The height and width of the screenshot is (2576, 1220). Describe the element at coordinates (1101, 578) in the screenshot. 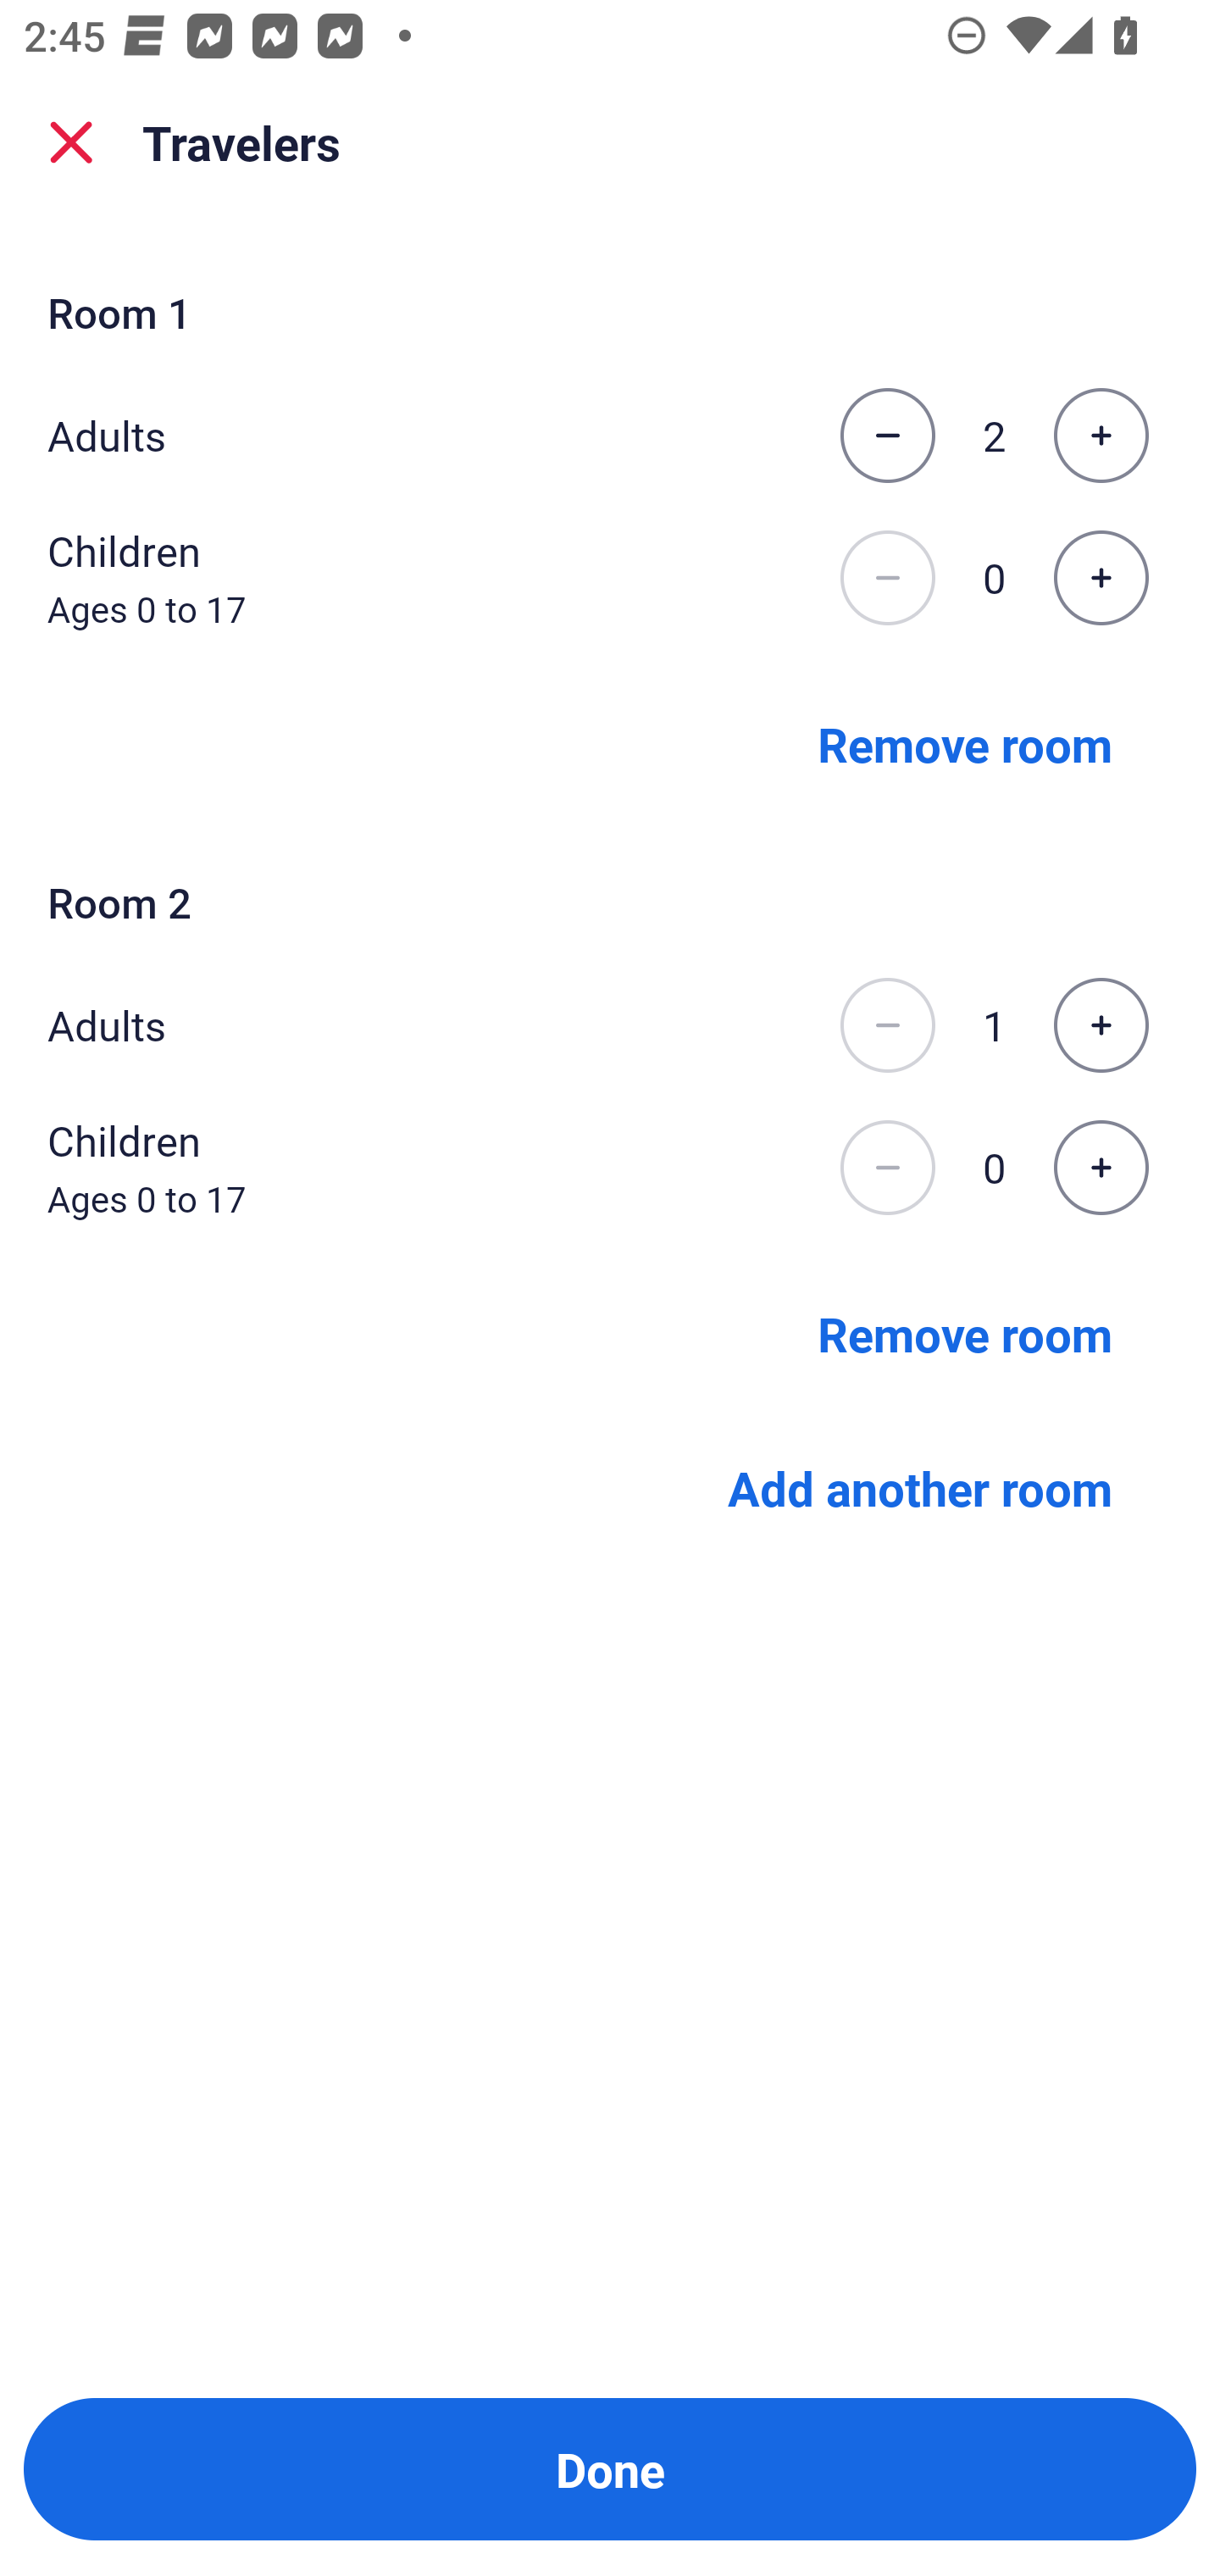

I see `Increase the number of children` at that location.